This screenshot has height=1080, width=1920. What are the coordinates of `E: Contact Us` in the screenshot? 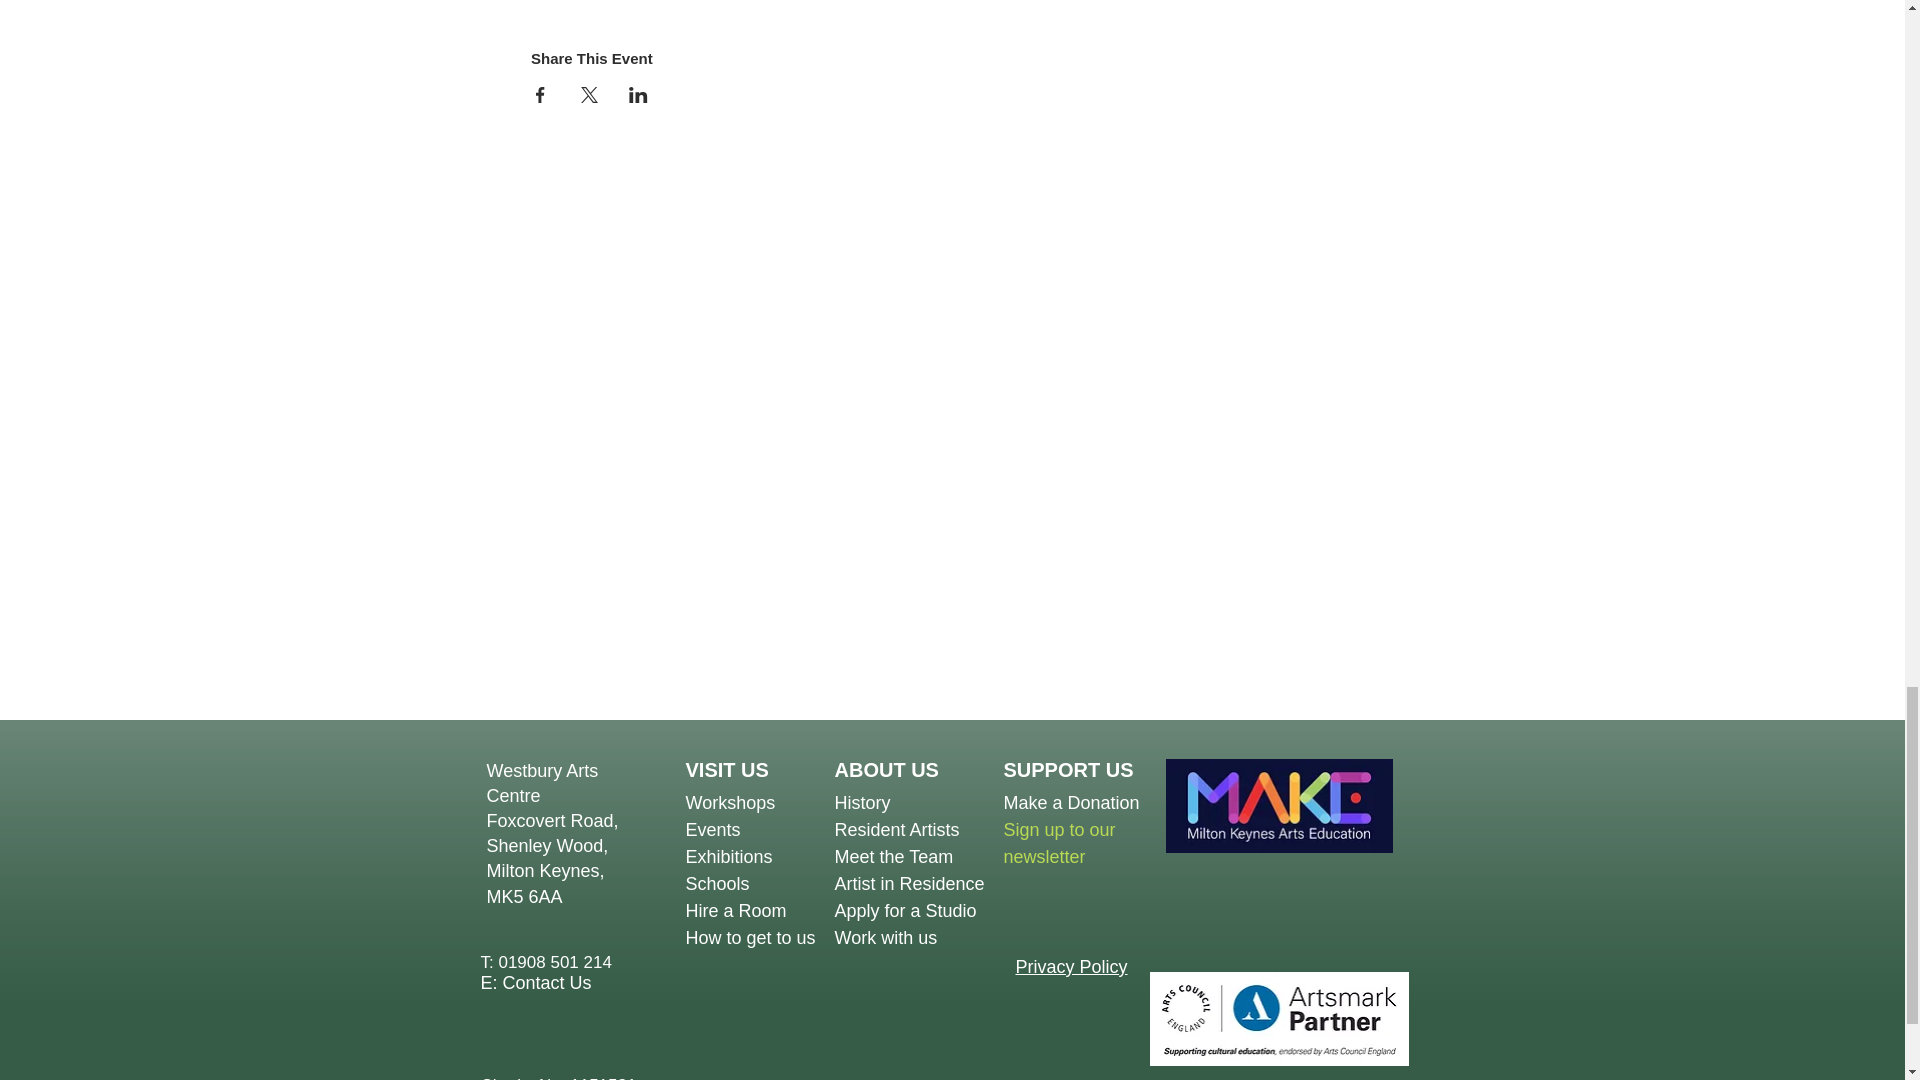 It's located at (536, 983).